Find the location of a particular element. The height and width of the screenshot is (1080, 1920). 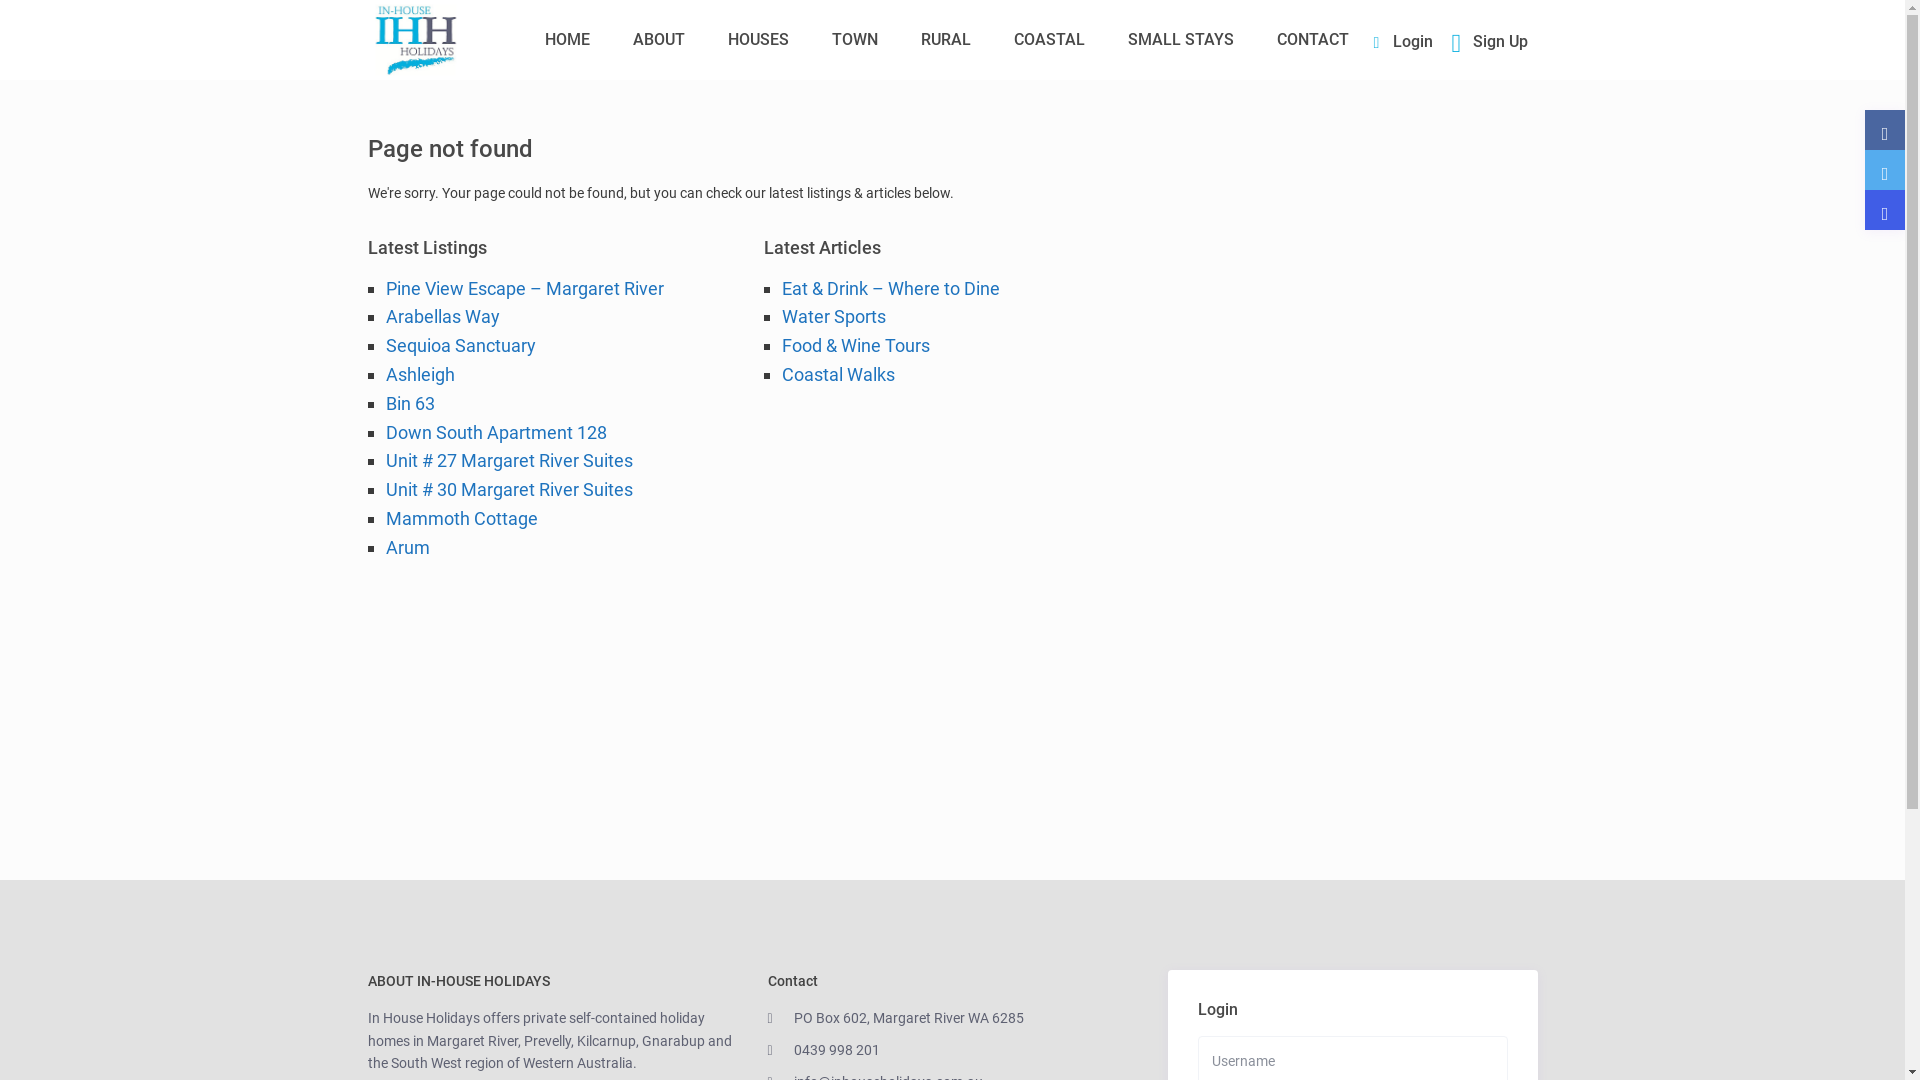

ABOUT is located at coordinates (659, 40).